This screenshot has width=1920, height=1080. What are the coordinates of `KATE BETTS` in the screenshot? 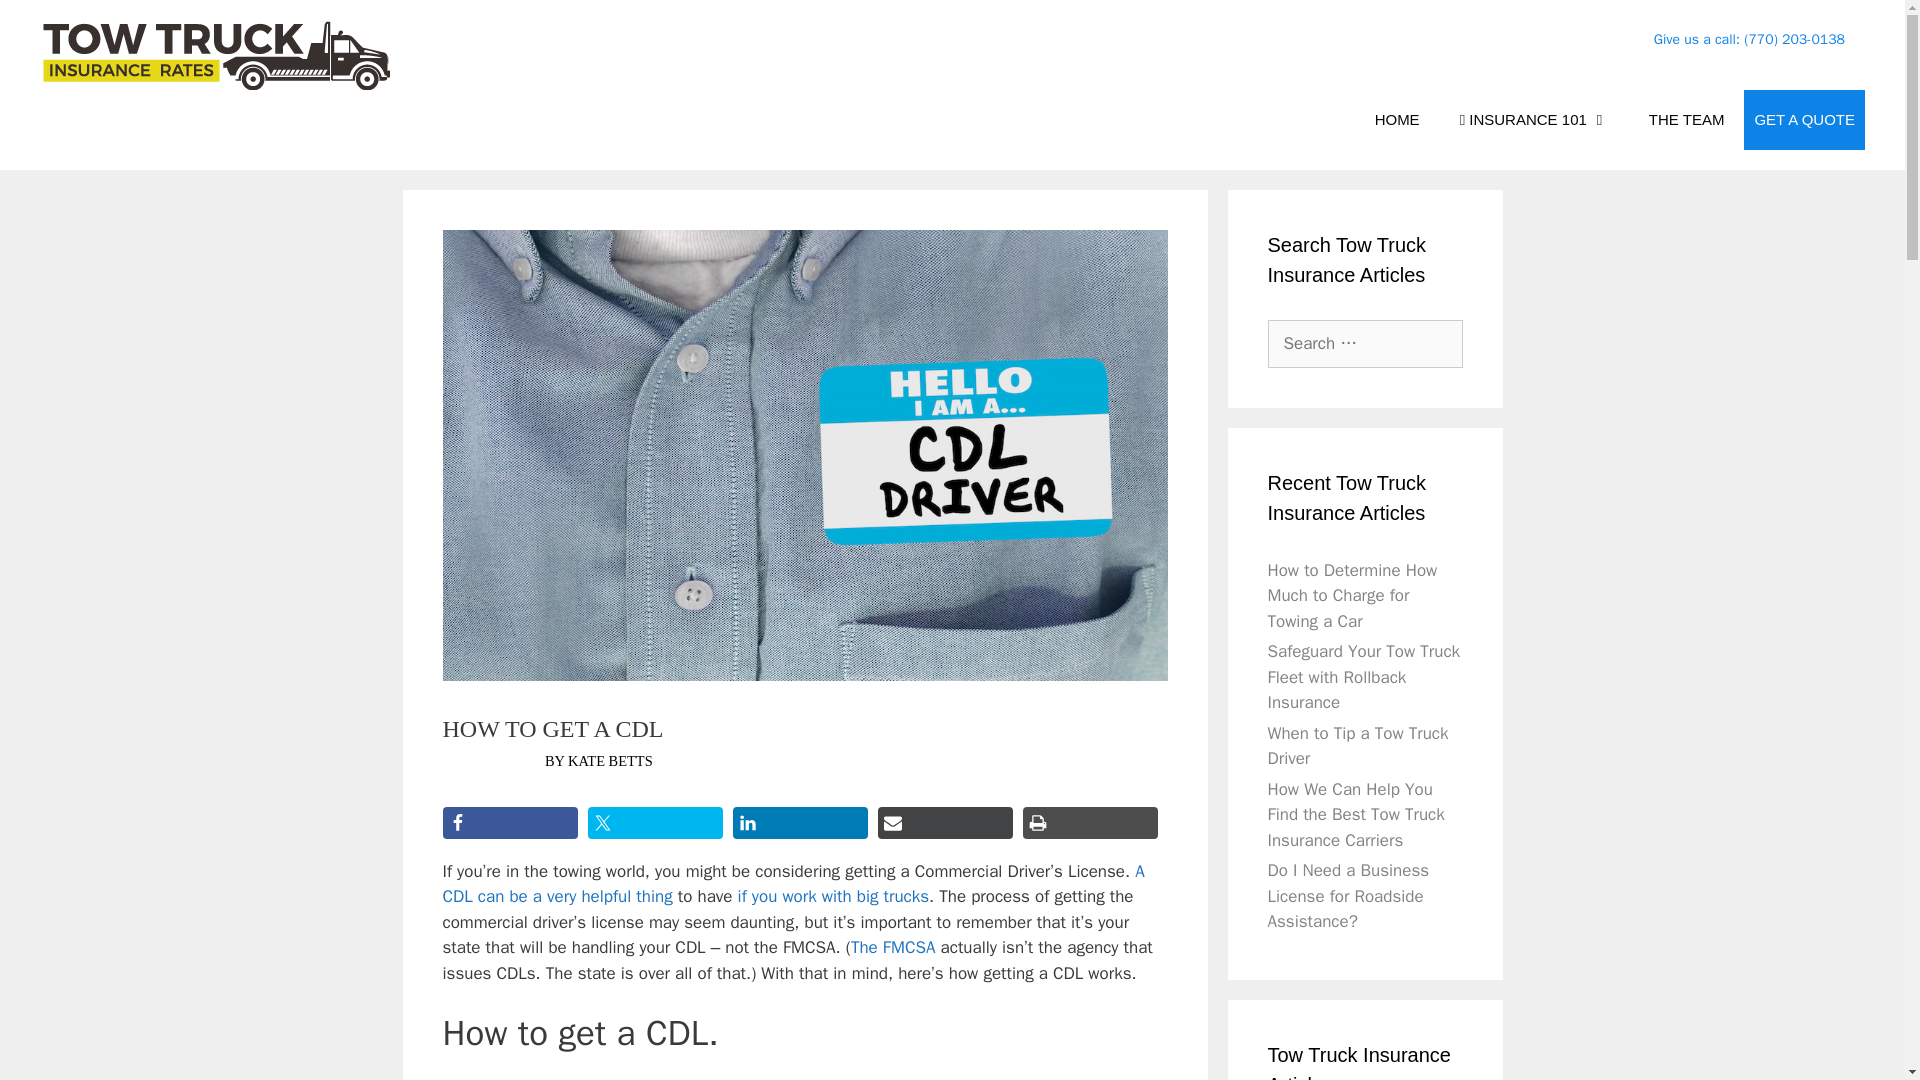 It's located at (610, 760).